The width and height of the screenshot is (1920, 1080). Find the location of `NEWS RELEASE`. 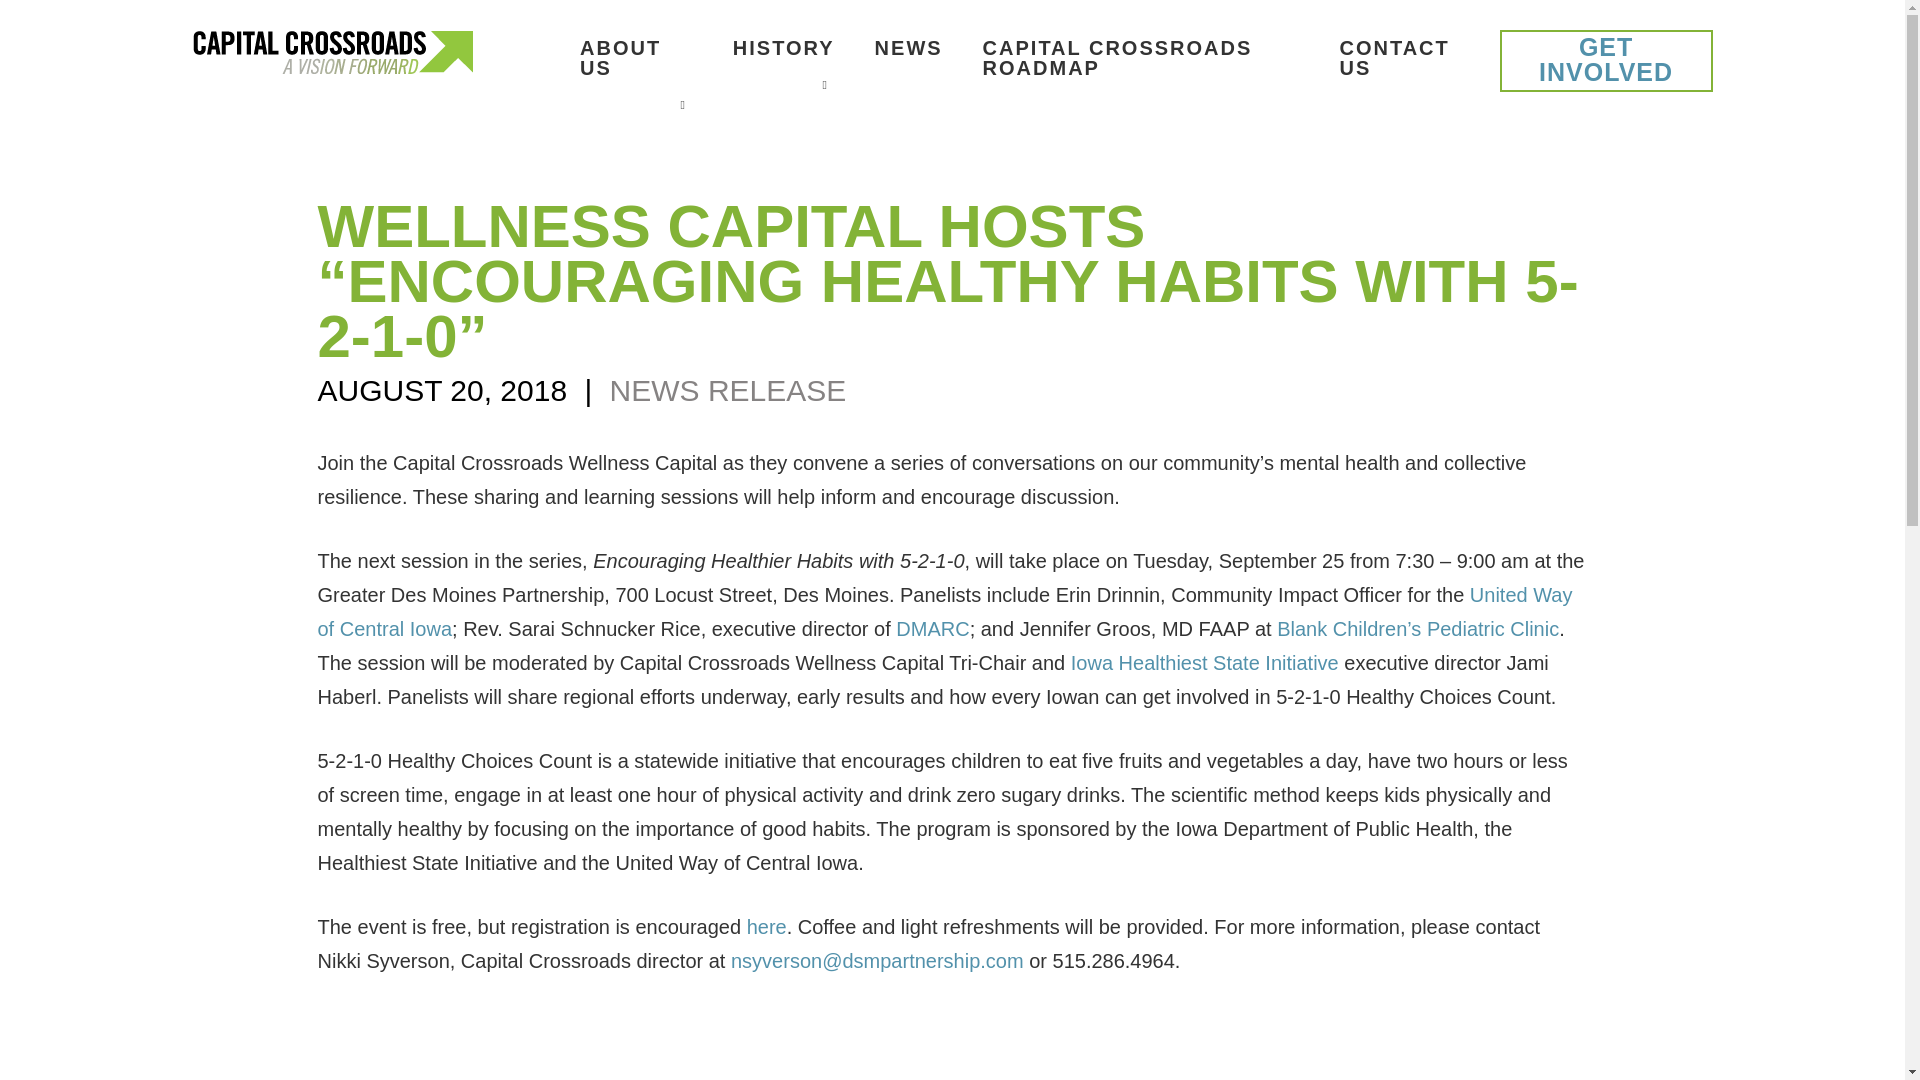

NEWS RELEASE is located at coordinates (728, 390).